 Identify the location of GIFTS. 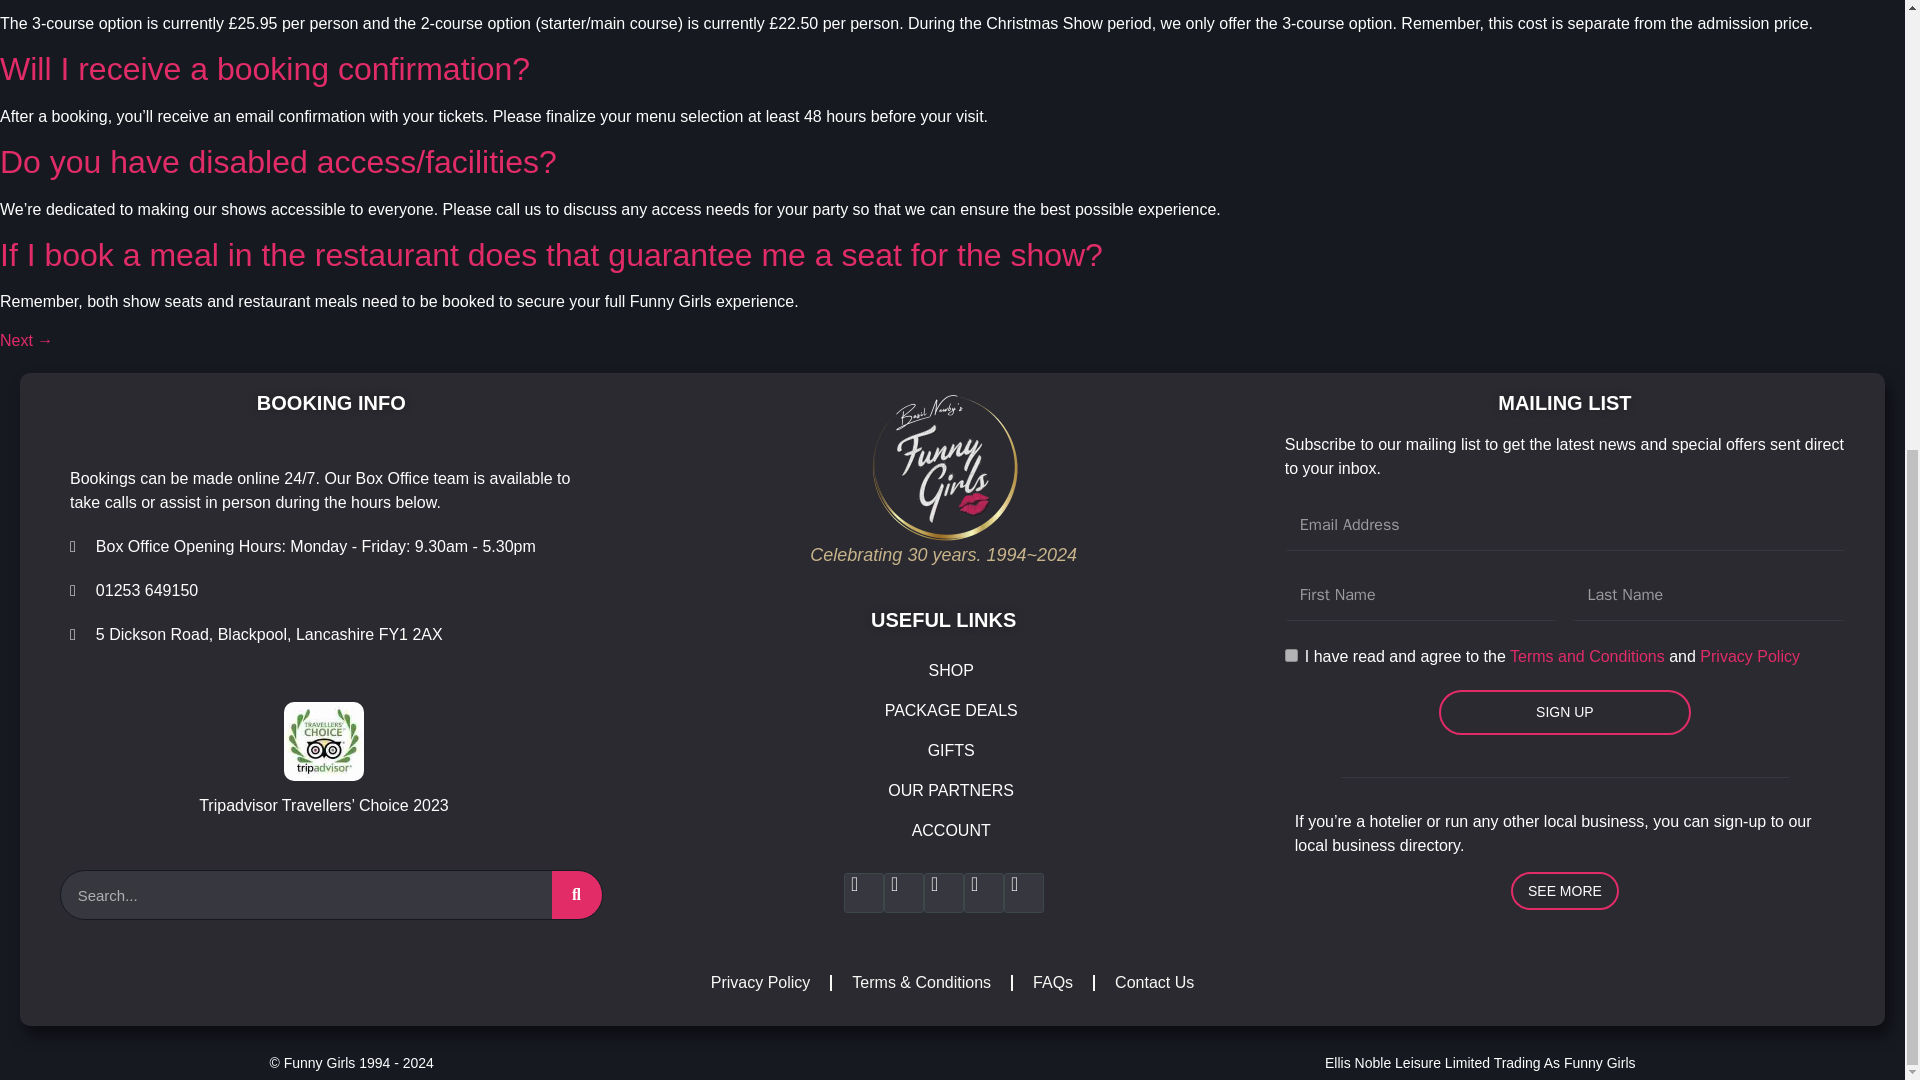
(950, 751).